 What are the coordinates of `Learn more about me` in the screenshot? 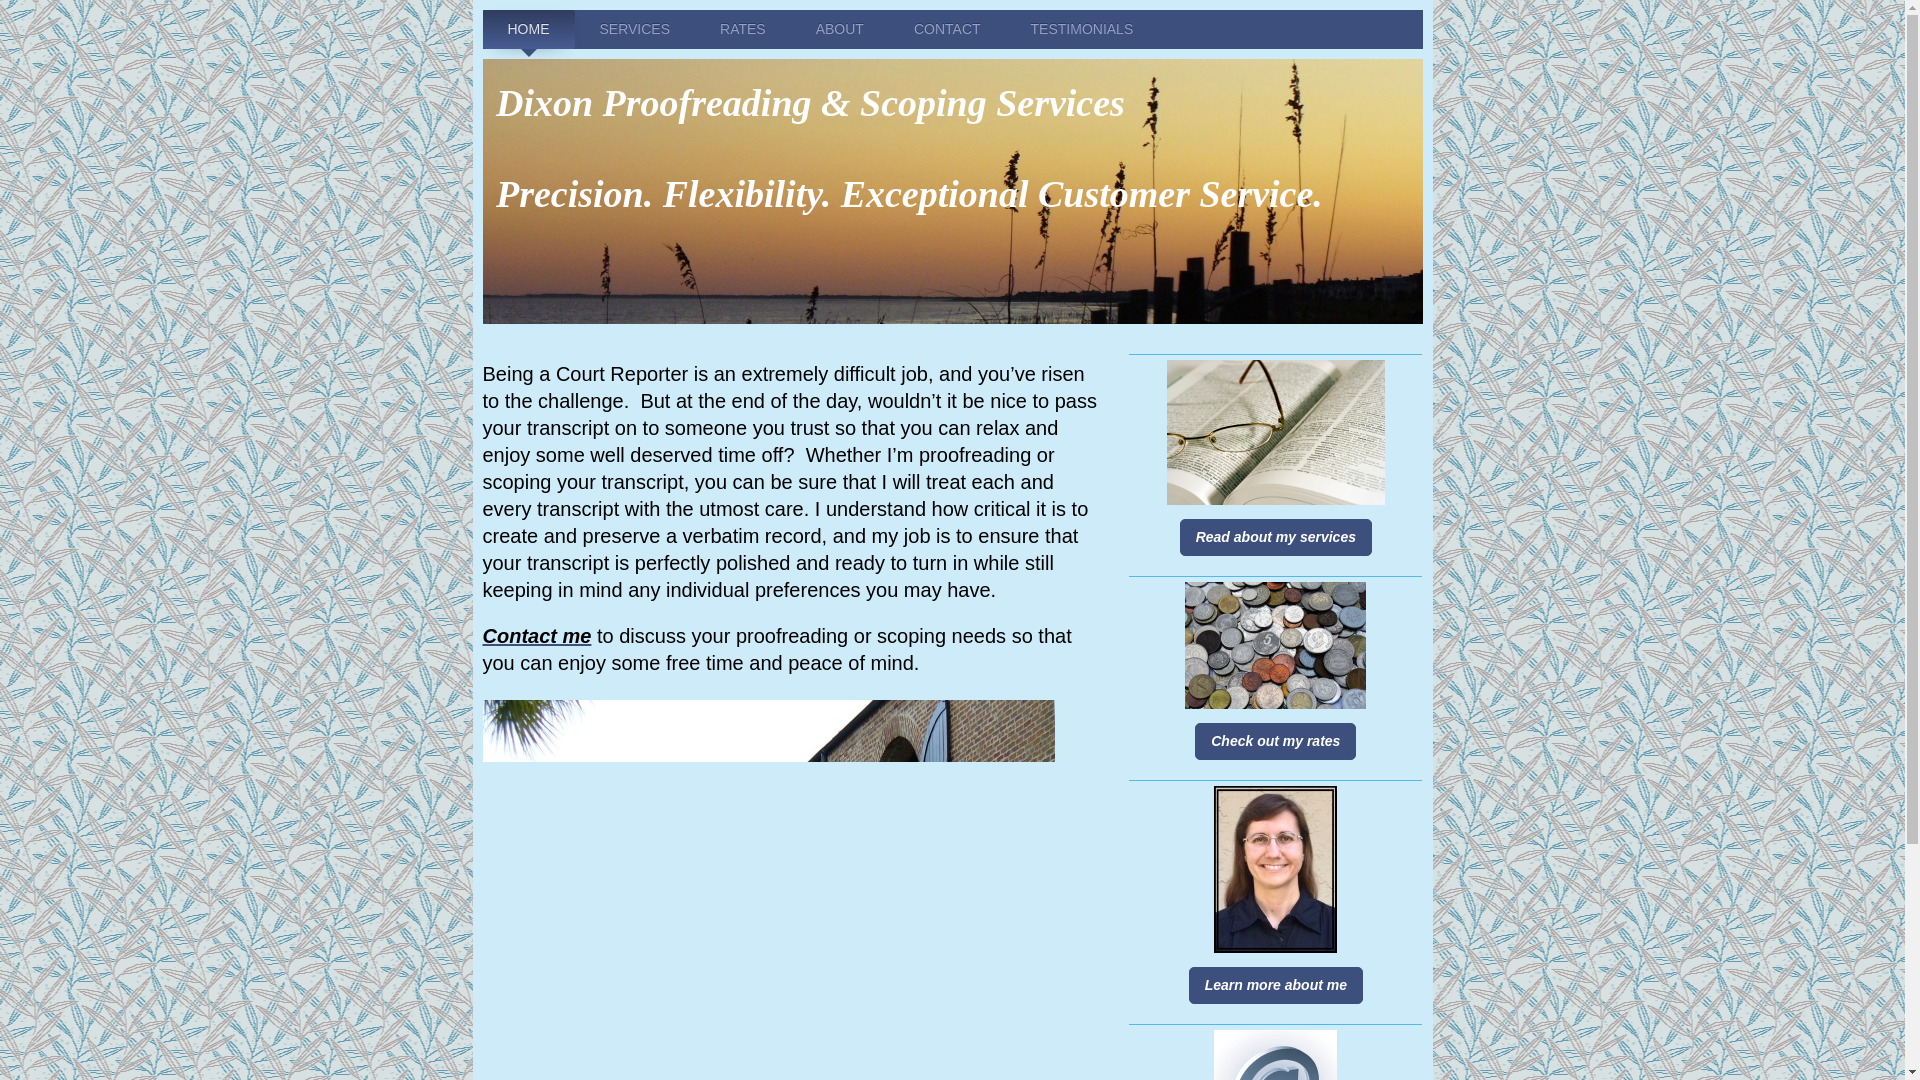 It's located at (1276, 985).